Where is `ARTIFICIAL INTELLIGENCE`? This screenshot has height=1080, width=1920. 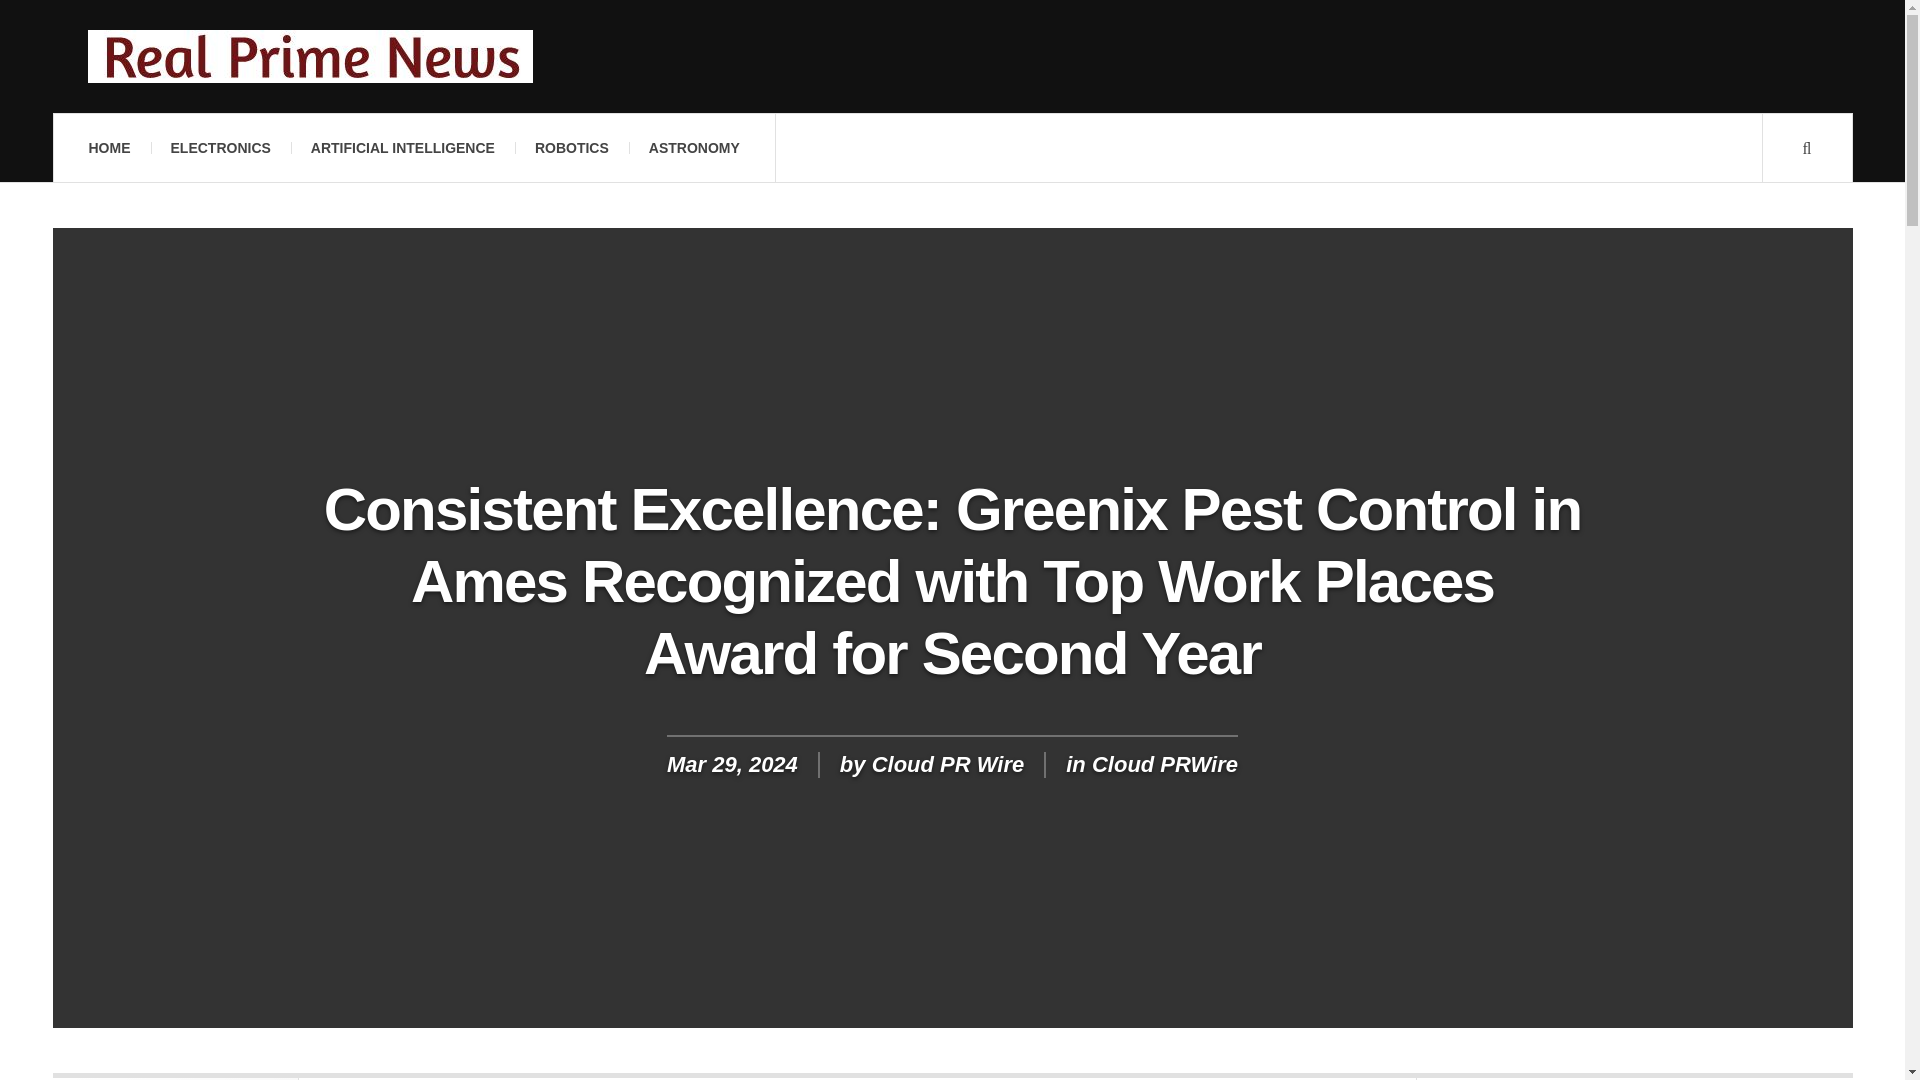
ARTIFICIAL INTELLIGENCE is located at coordinates (402, 148).